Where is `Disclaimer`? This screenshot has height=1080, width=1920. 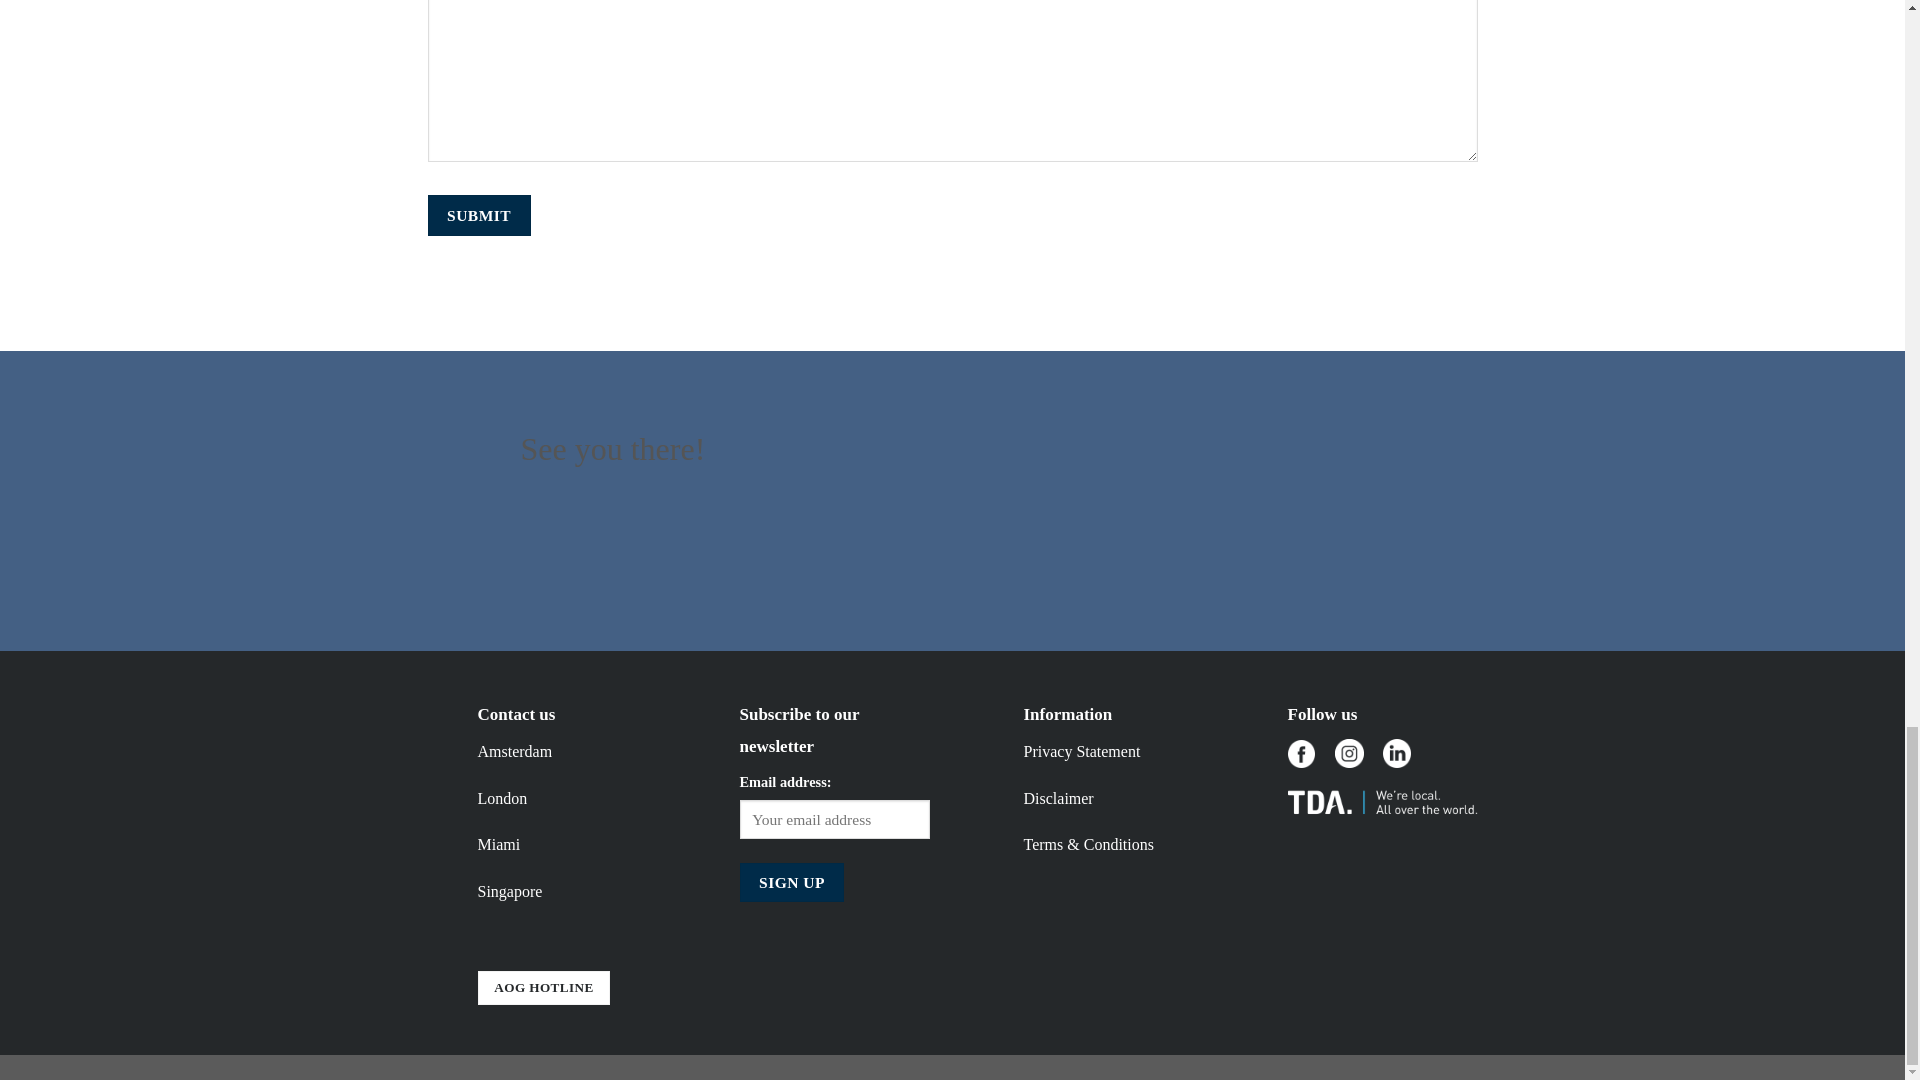 Disclaimer is located at coordinates (1058, 798).